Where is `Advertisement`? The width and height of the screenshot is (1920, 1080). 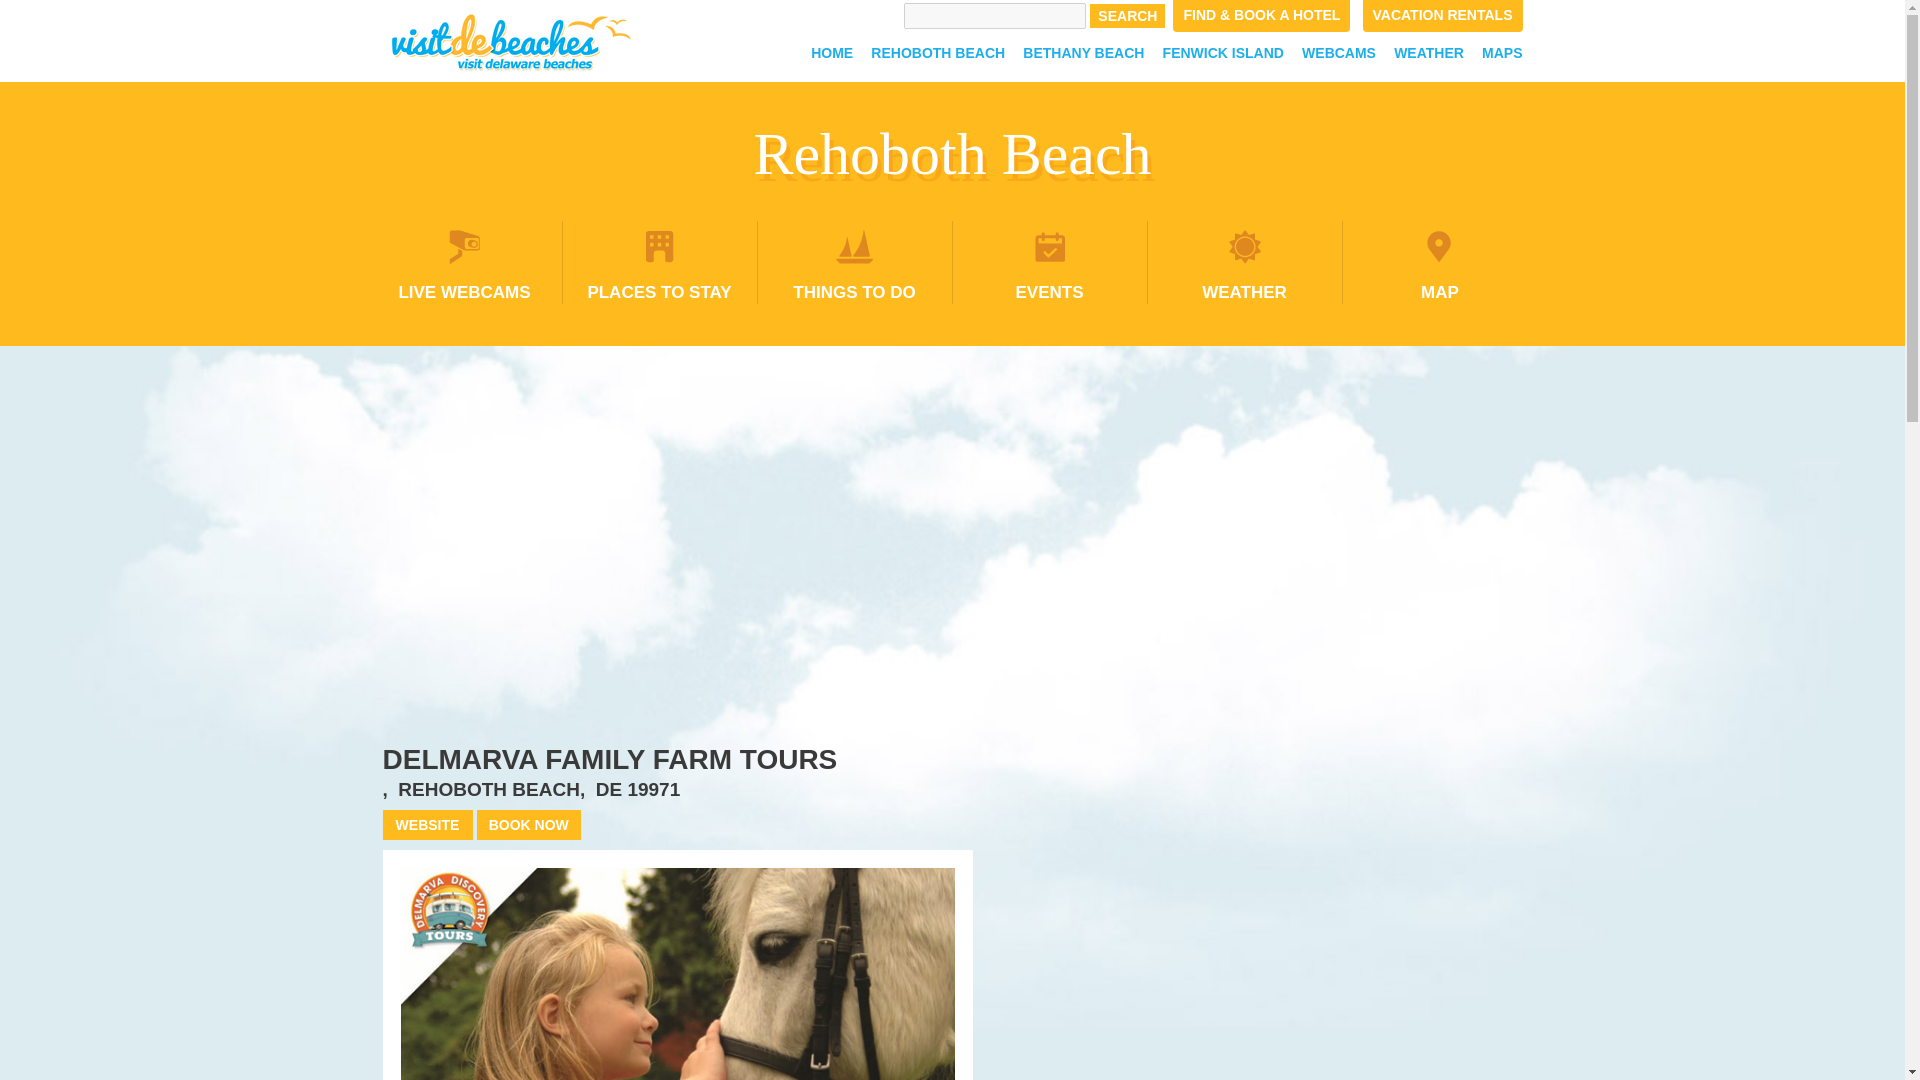
Advertisement is located at coordinates (952, 523).